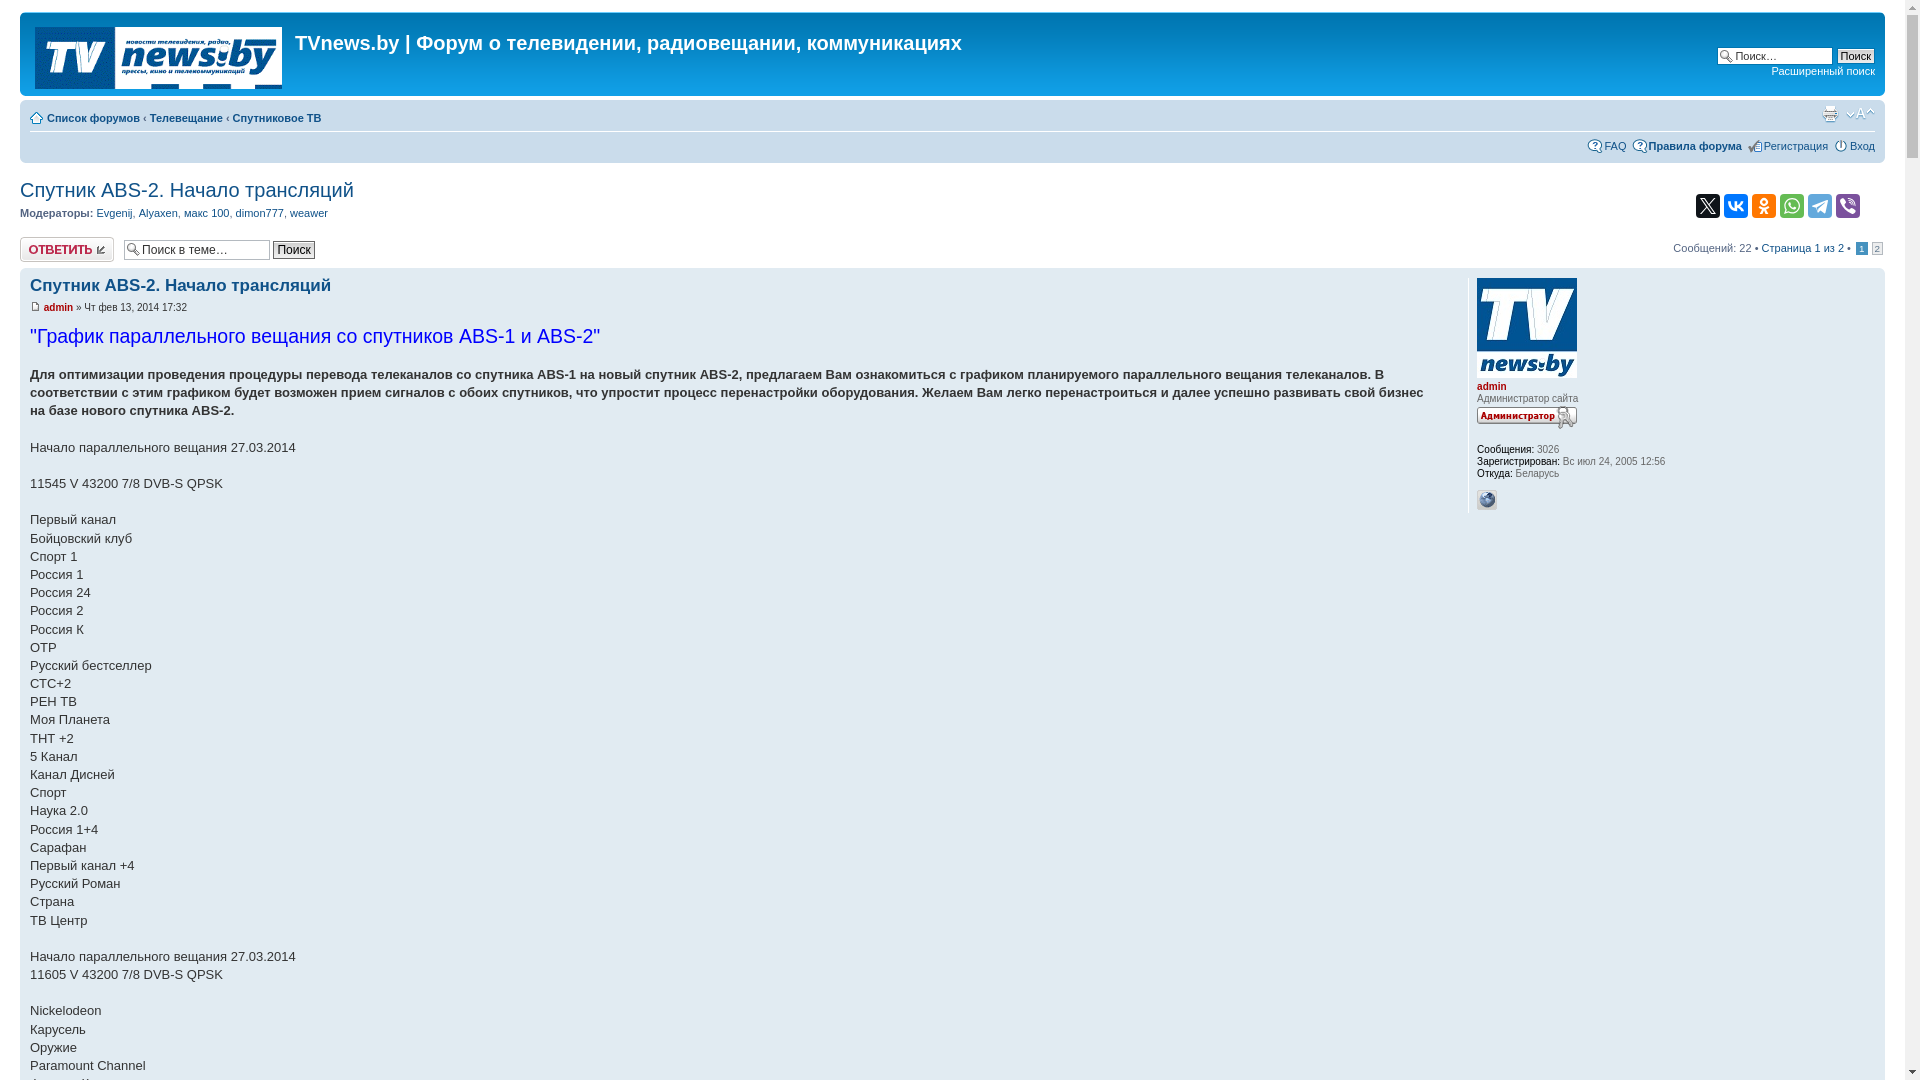  Describe the element at coordinates (1820, 206) in the screenshot. I see `Telegram` at that location.